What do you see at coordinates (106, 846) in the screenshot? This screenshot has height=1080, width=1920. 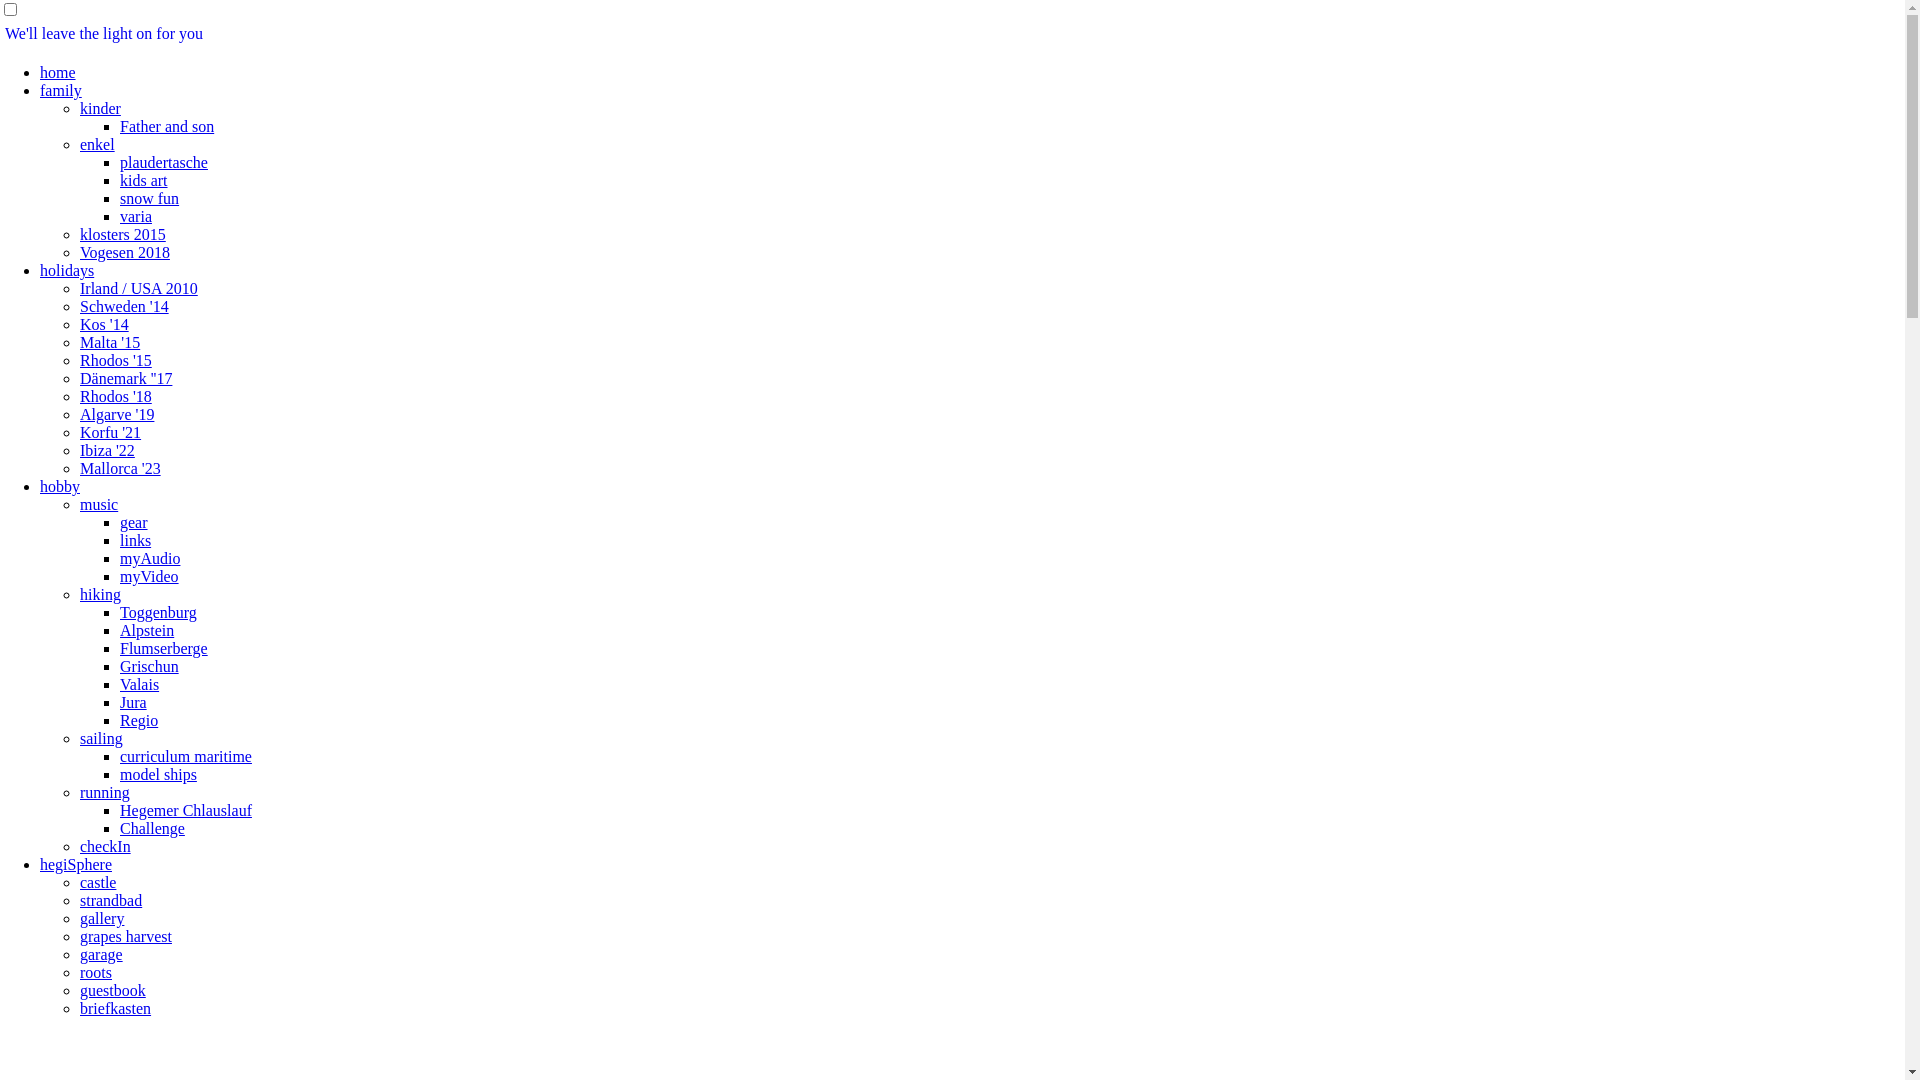 I see `checkIn` at bounding box center [106, 846].